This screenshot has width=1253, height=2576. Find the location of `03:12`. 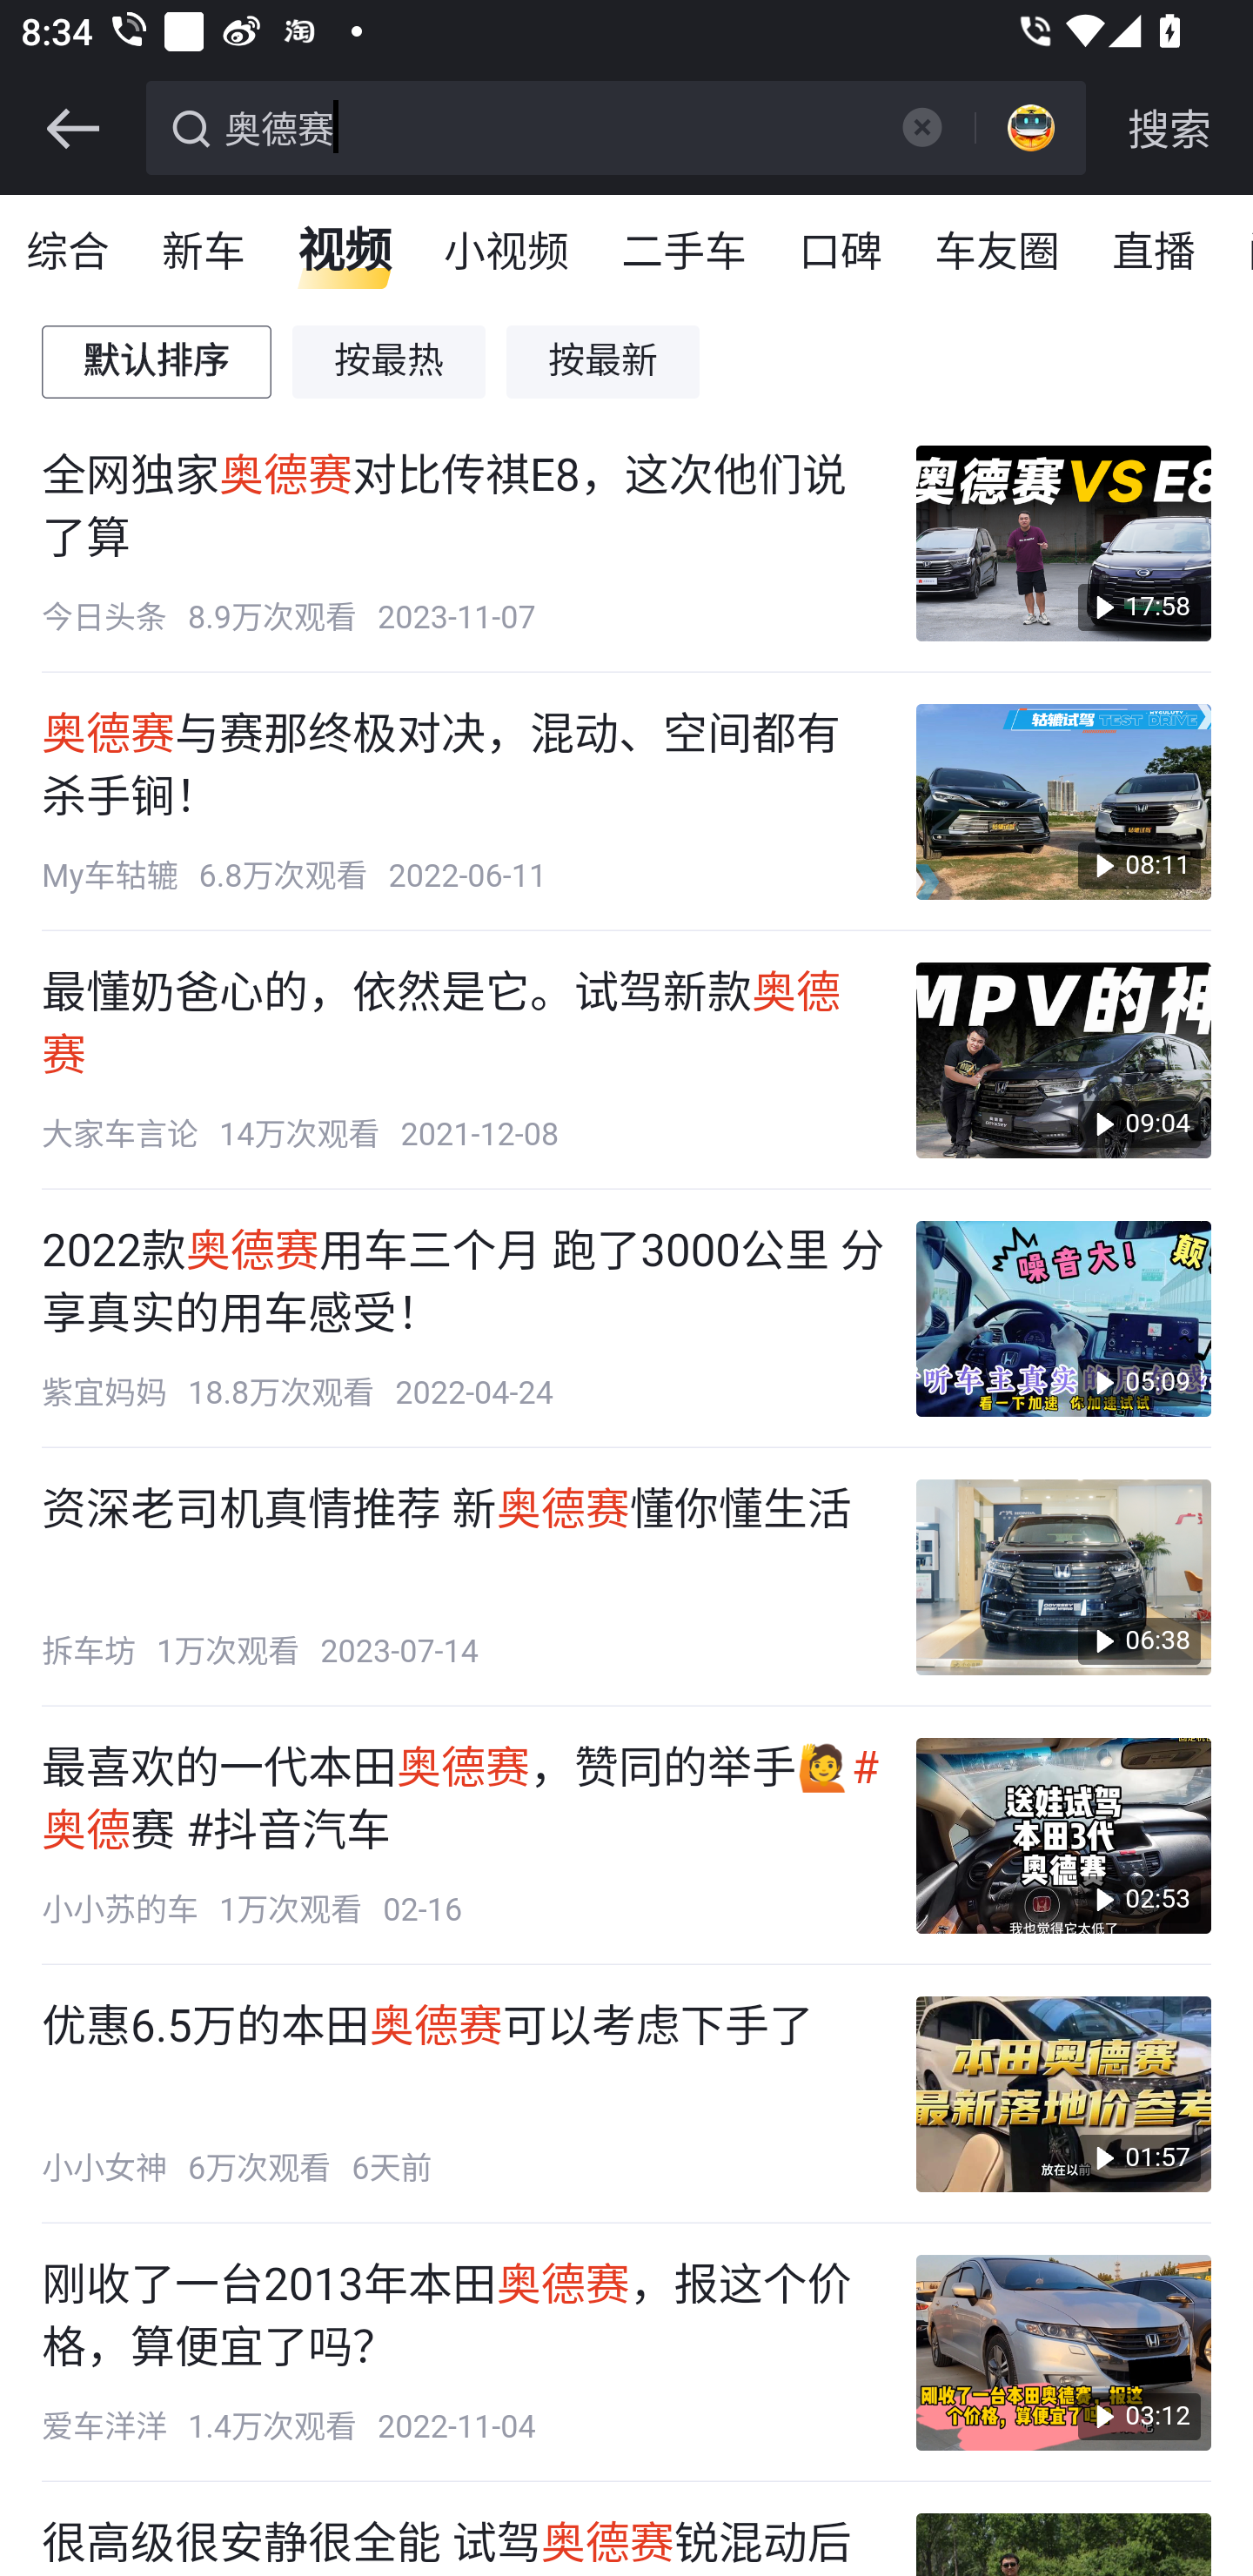

03:12 is located at coordinates (1063, 2351).